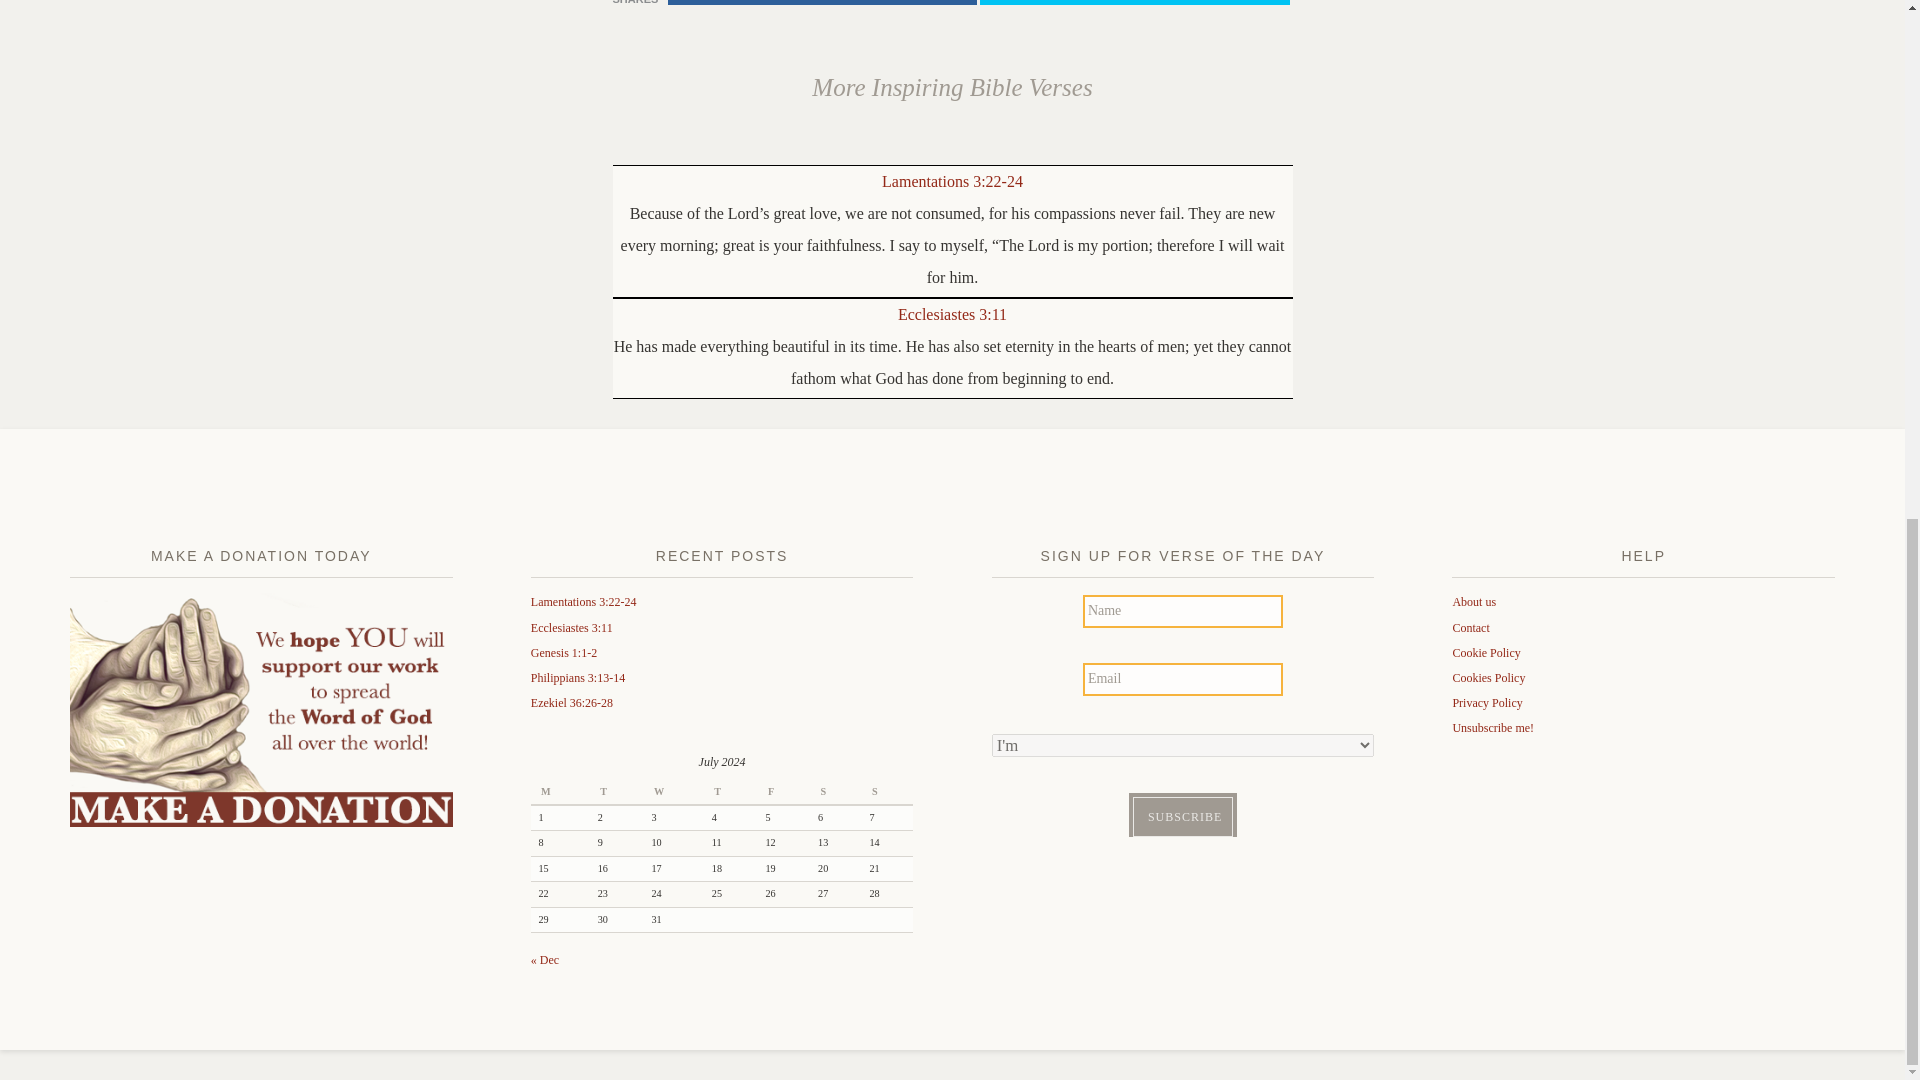  I want to click on Tuesday, so click(616, 792).